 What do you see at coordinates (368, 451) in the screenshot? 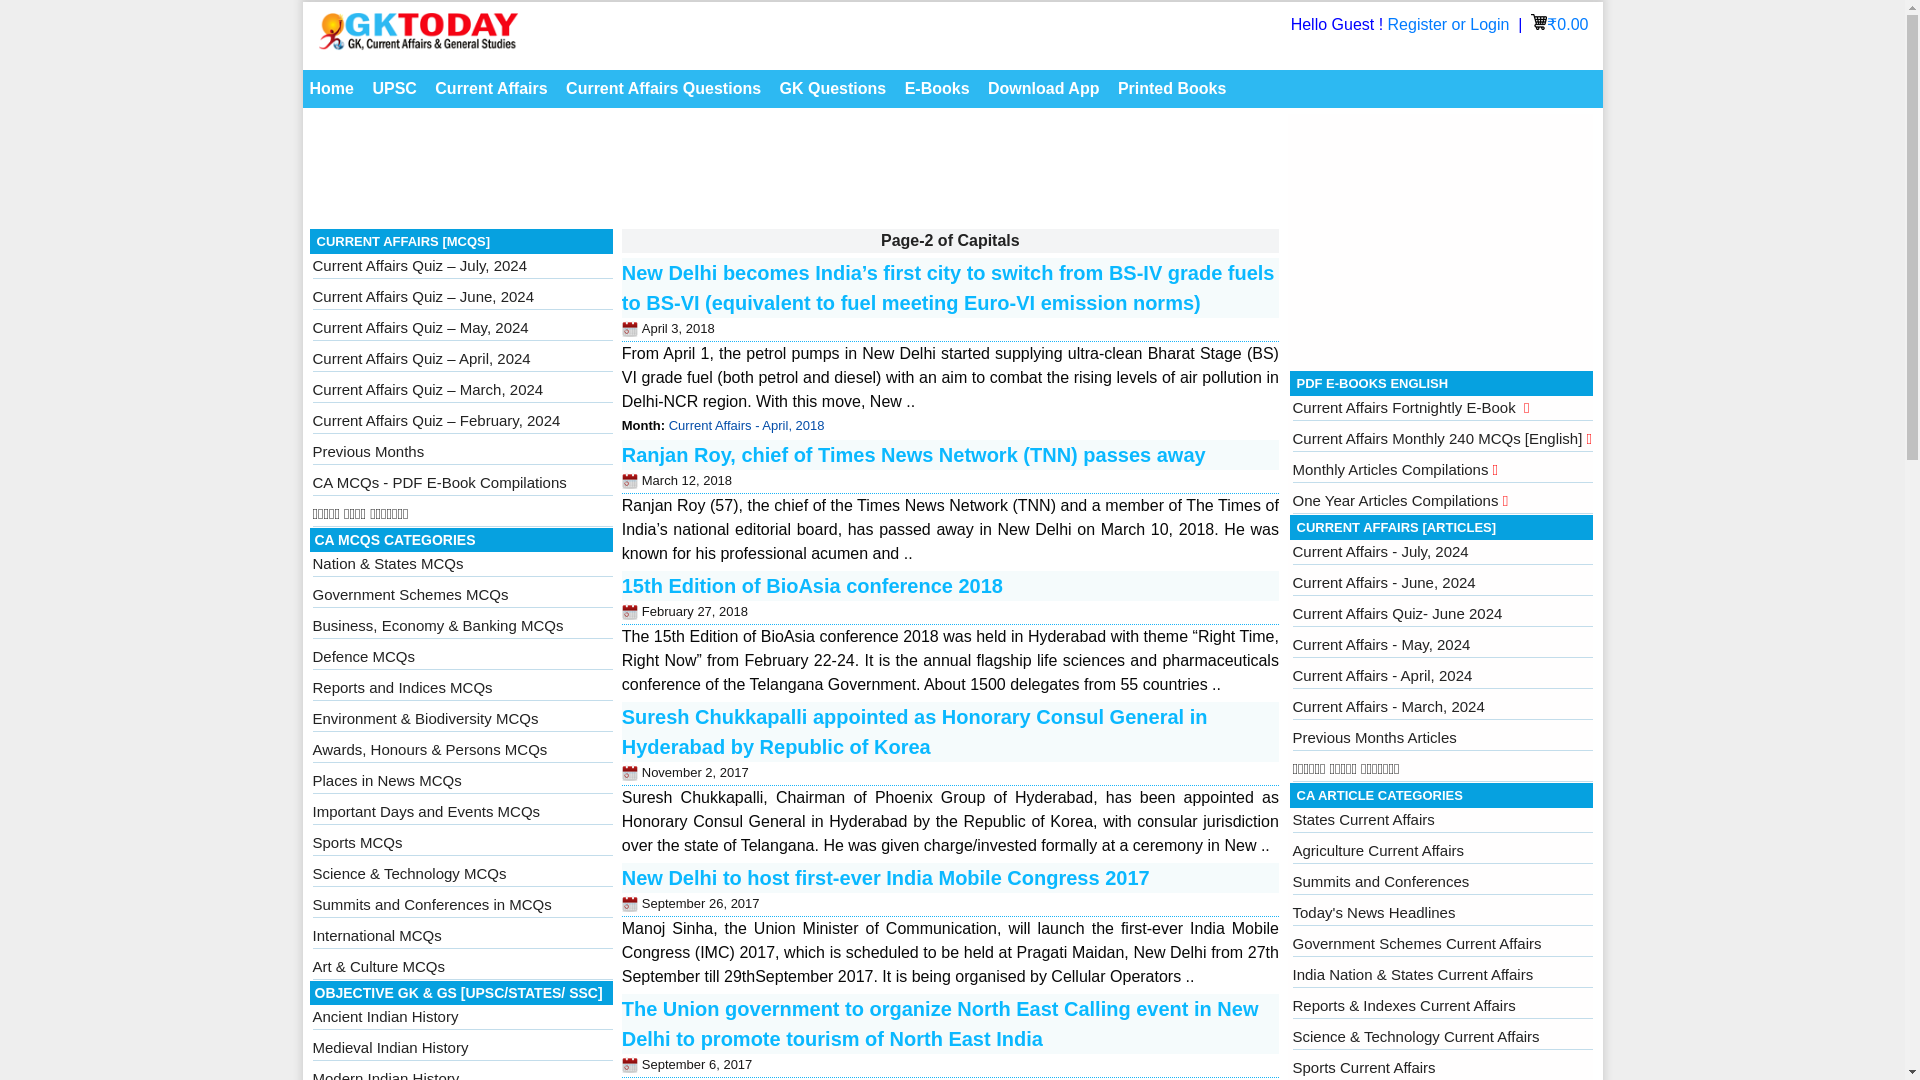
I see `Previous Months` at bounding box center [368, 451].